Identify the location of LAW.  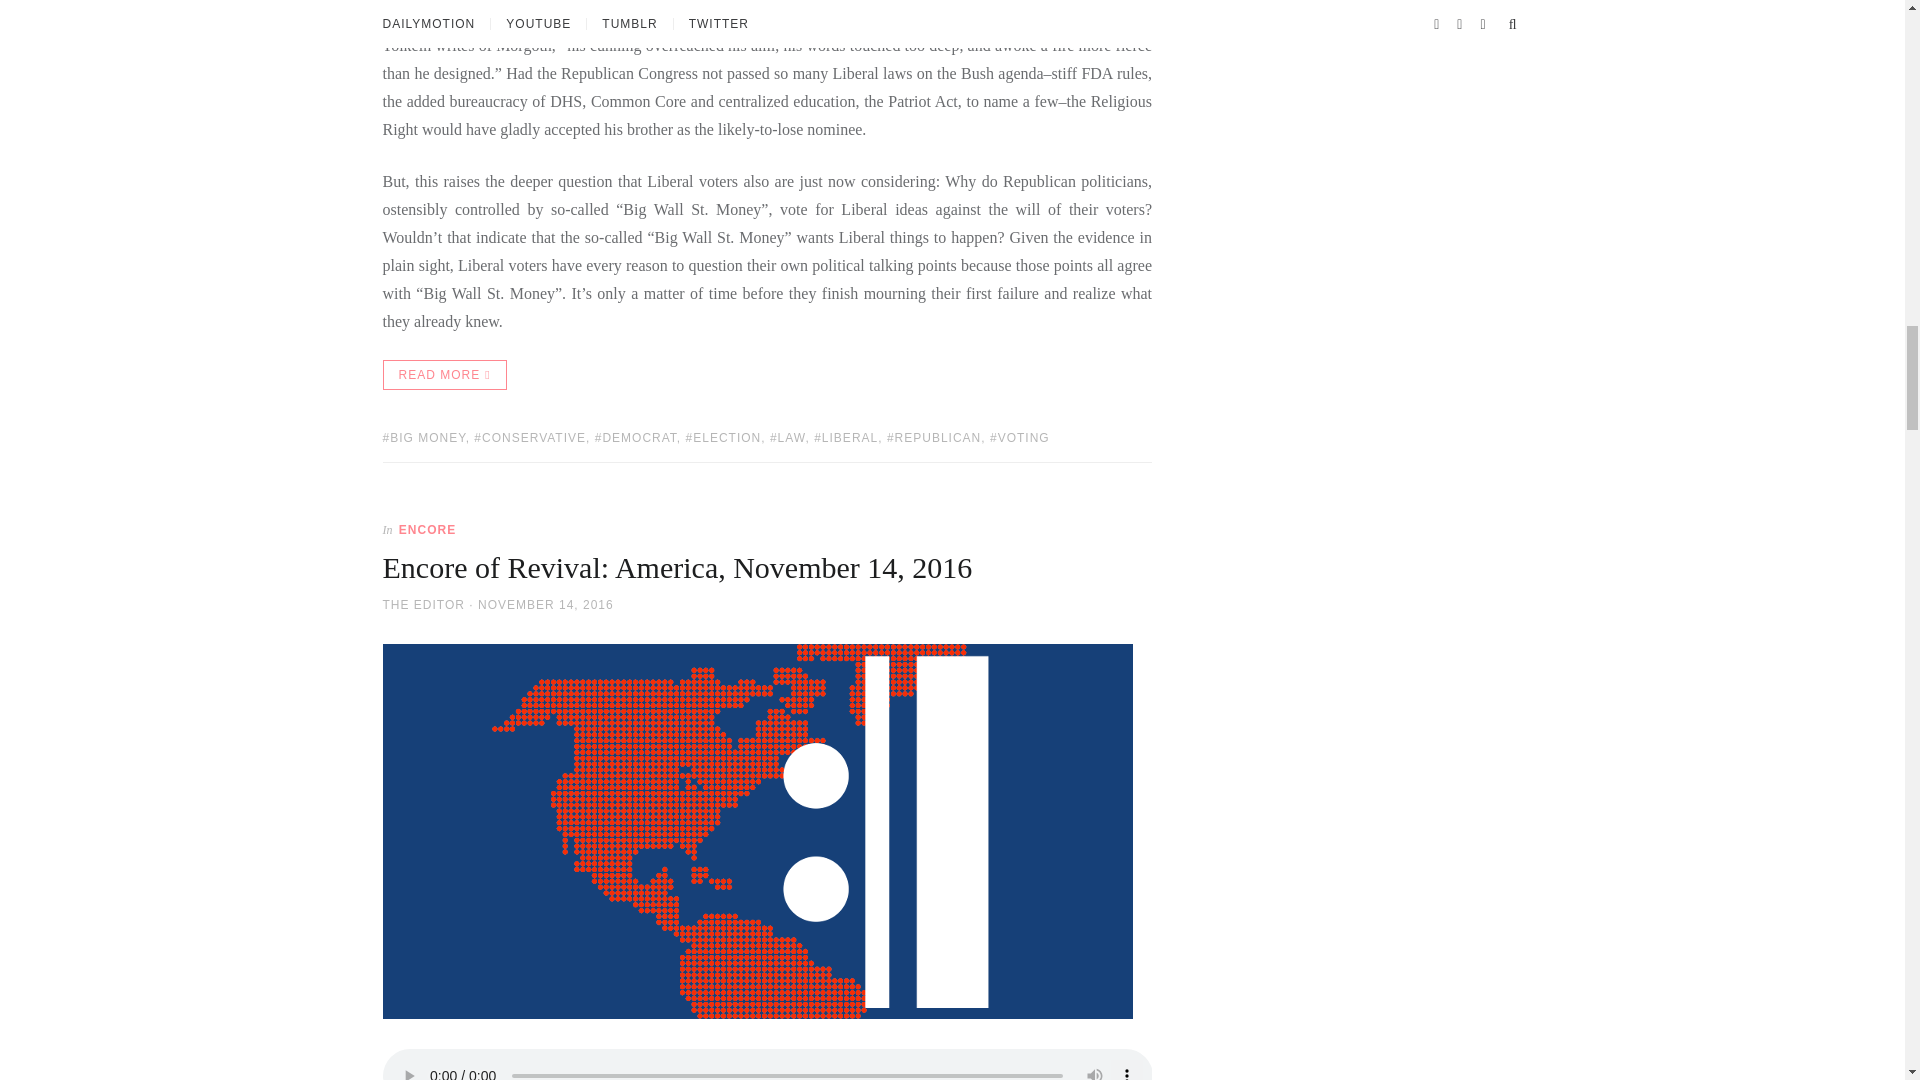
(788, 437).